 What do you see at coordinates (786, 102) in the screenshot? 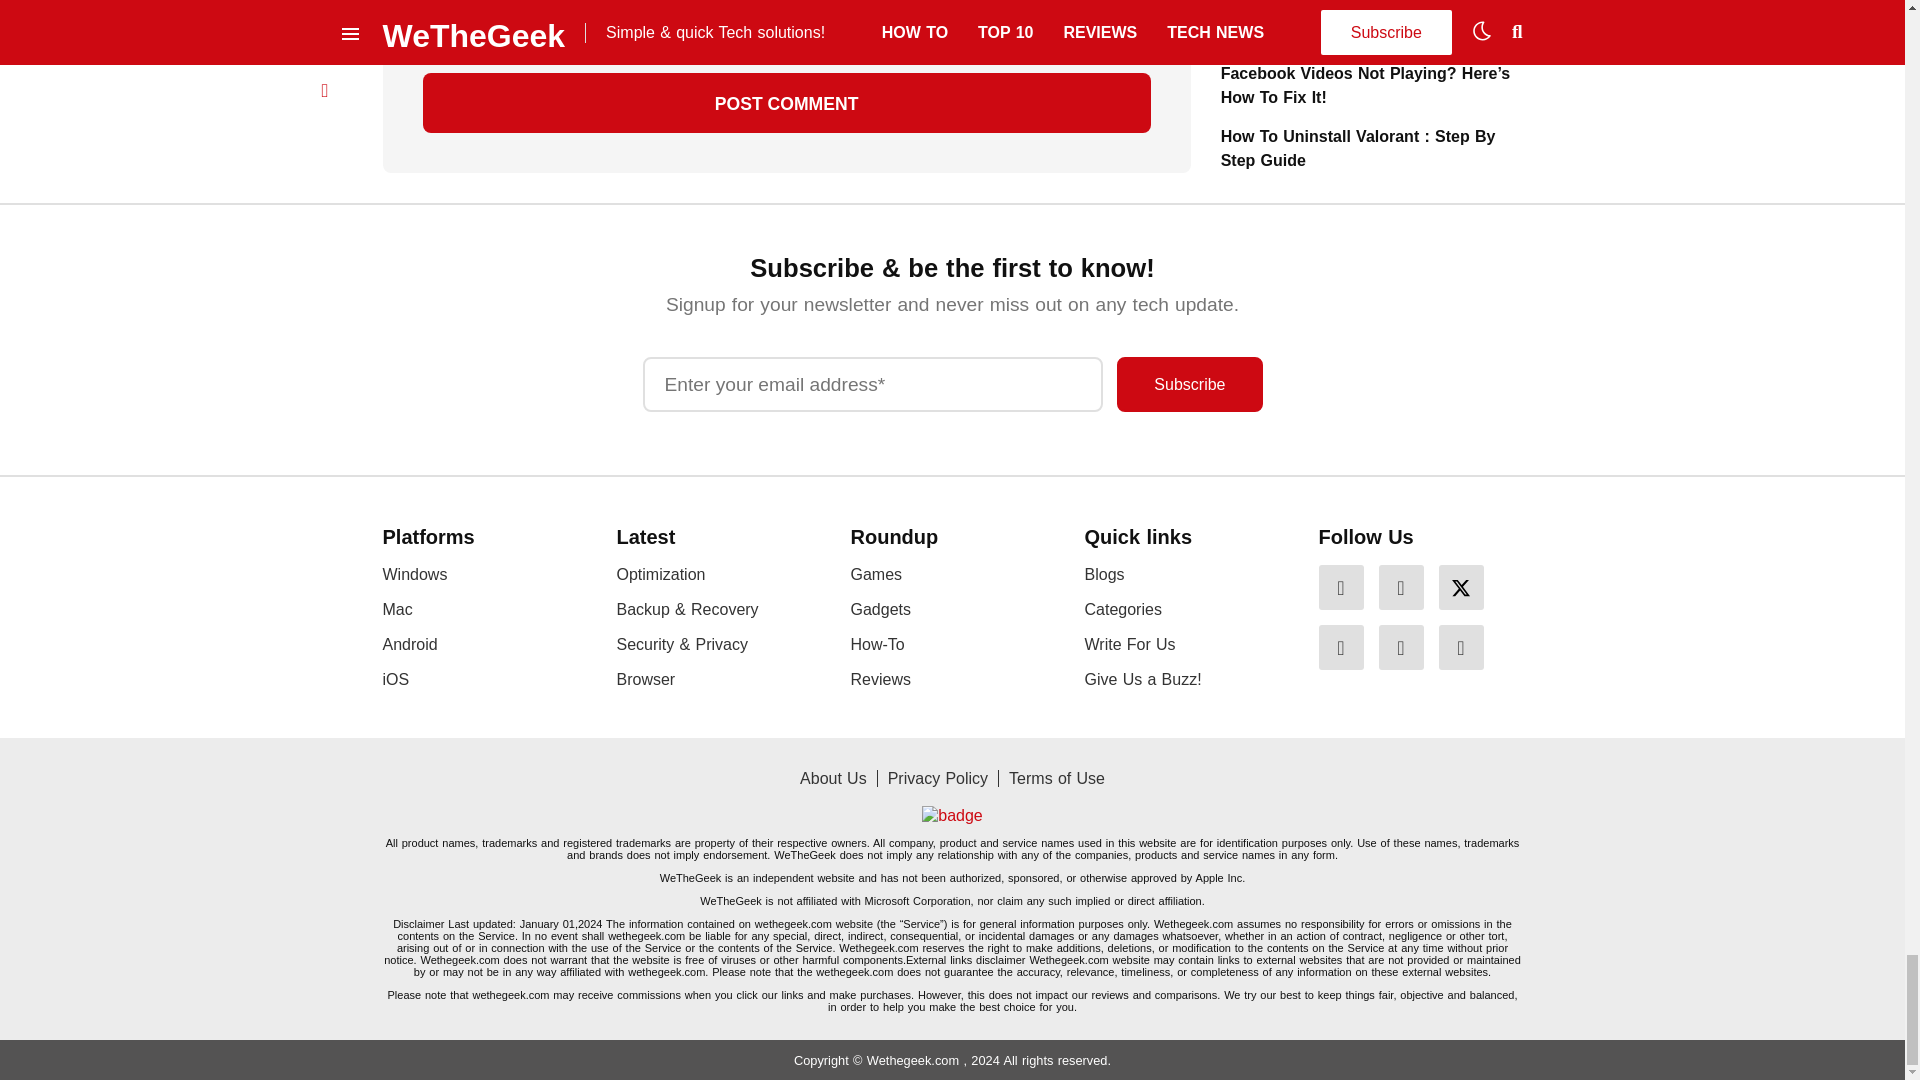
I see `Post Comment` at bounding box center [786, 102].